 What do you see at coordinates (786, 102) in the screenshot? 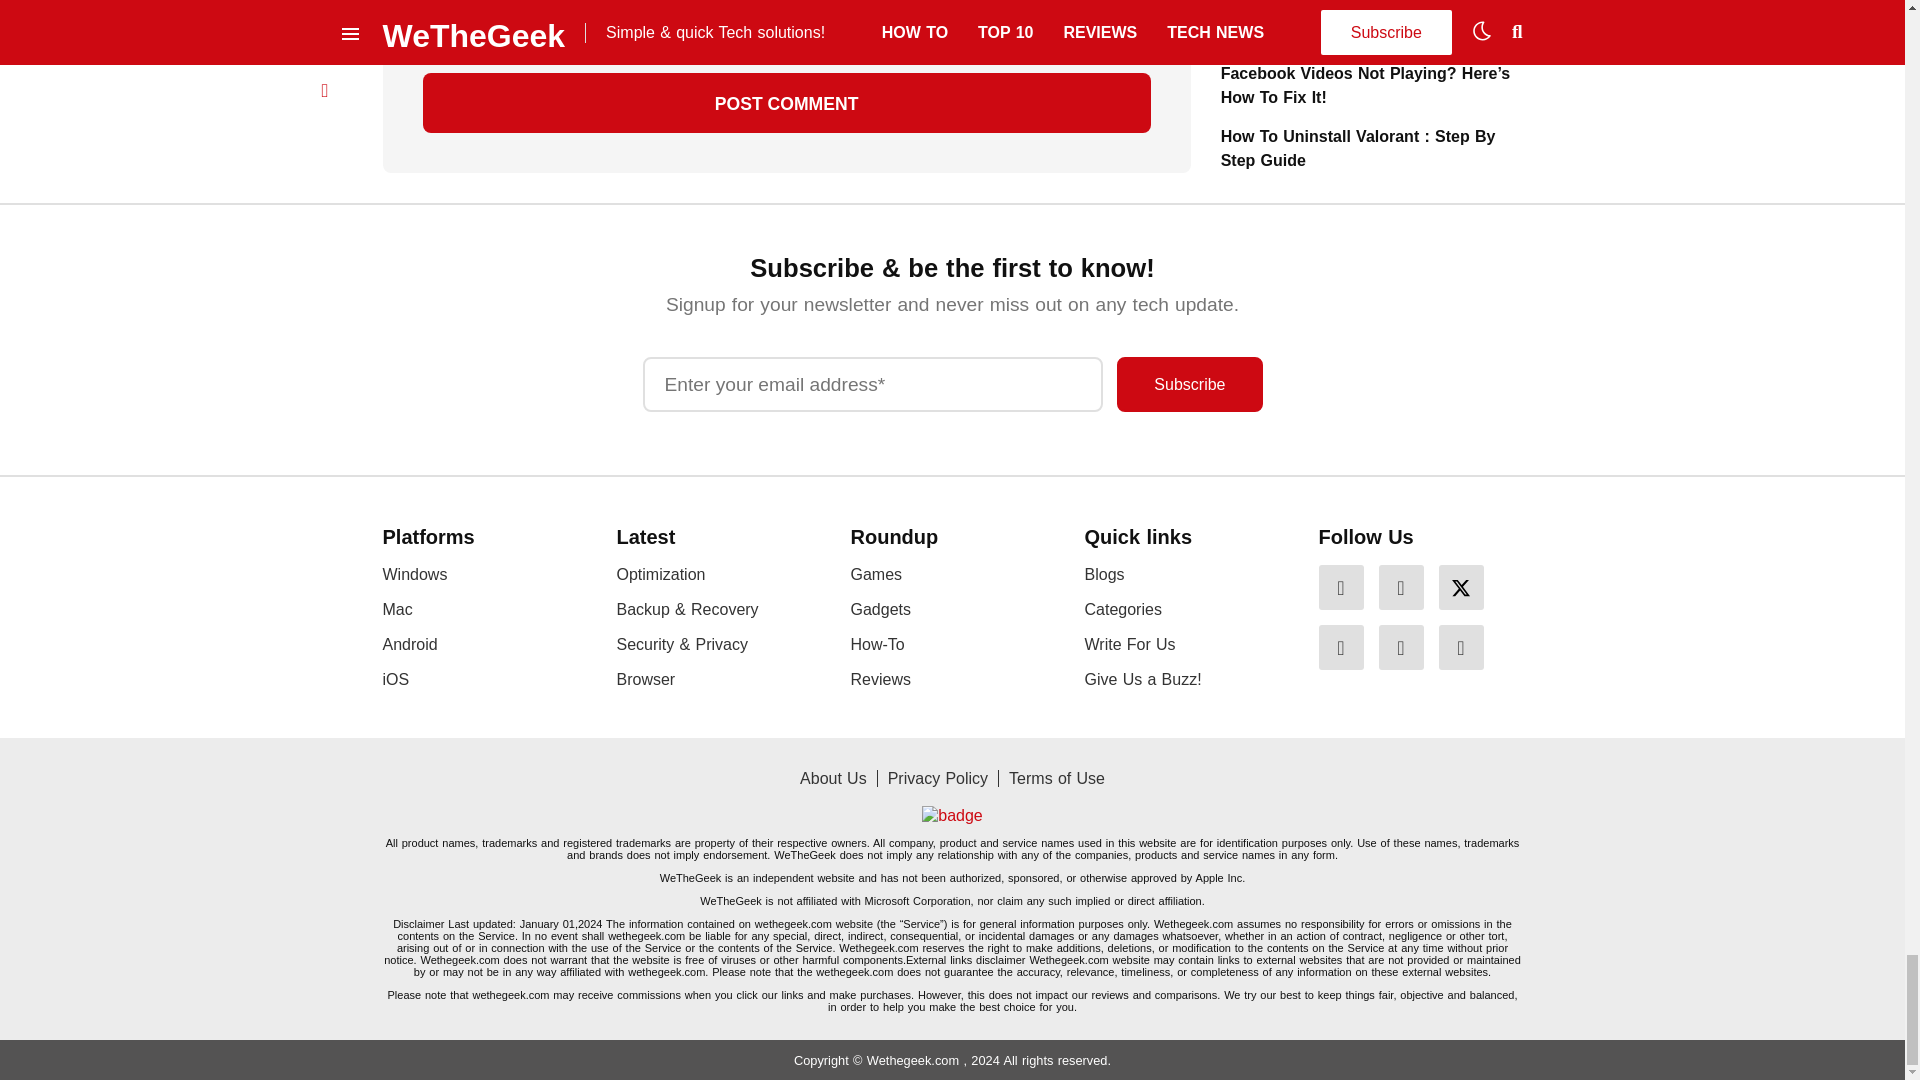
I see `Post Comment` at bounding box center [786, 102].